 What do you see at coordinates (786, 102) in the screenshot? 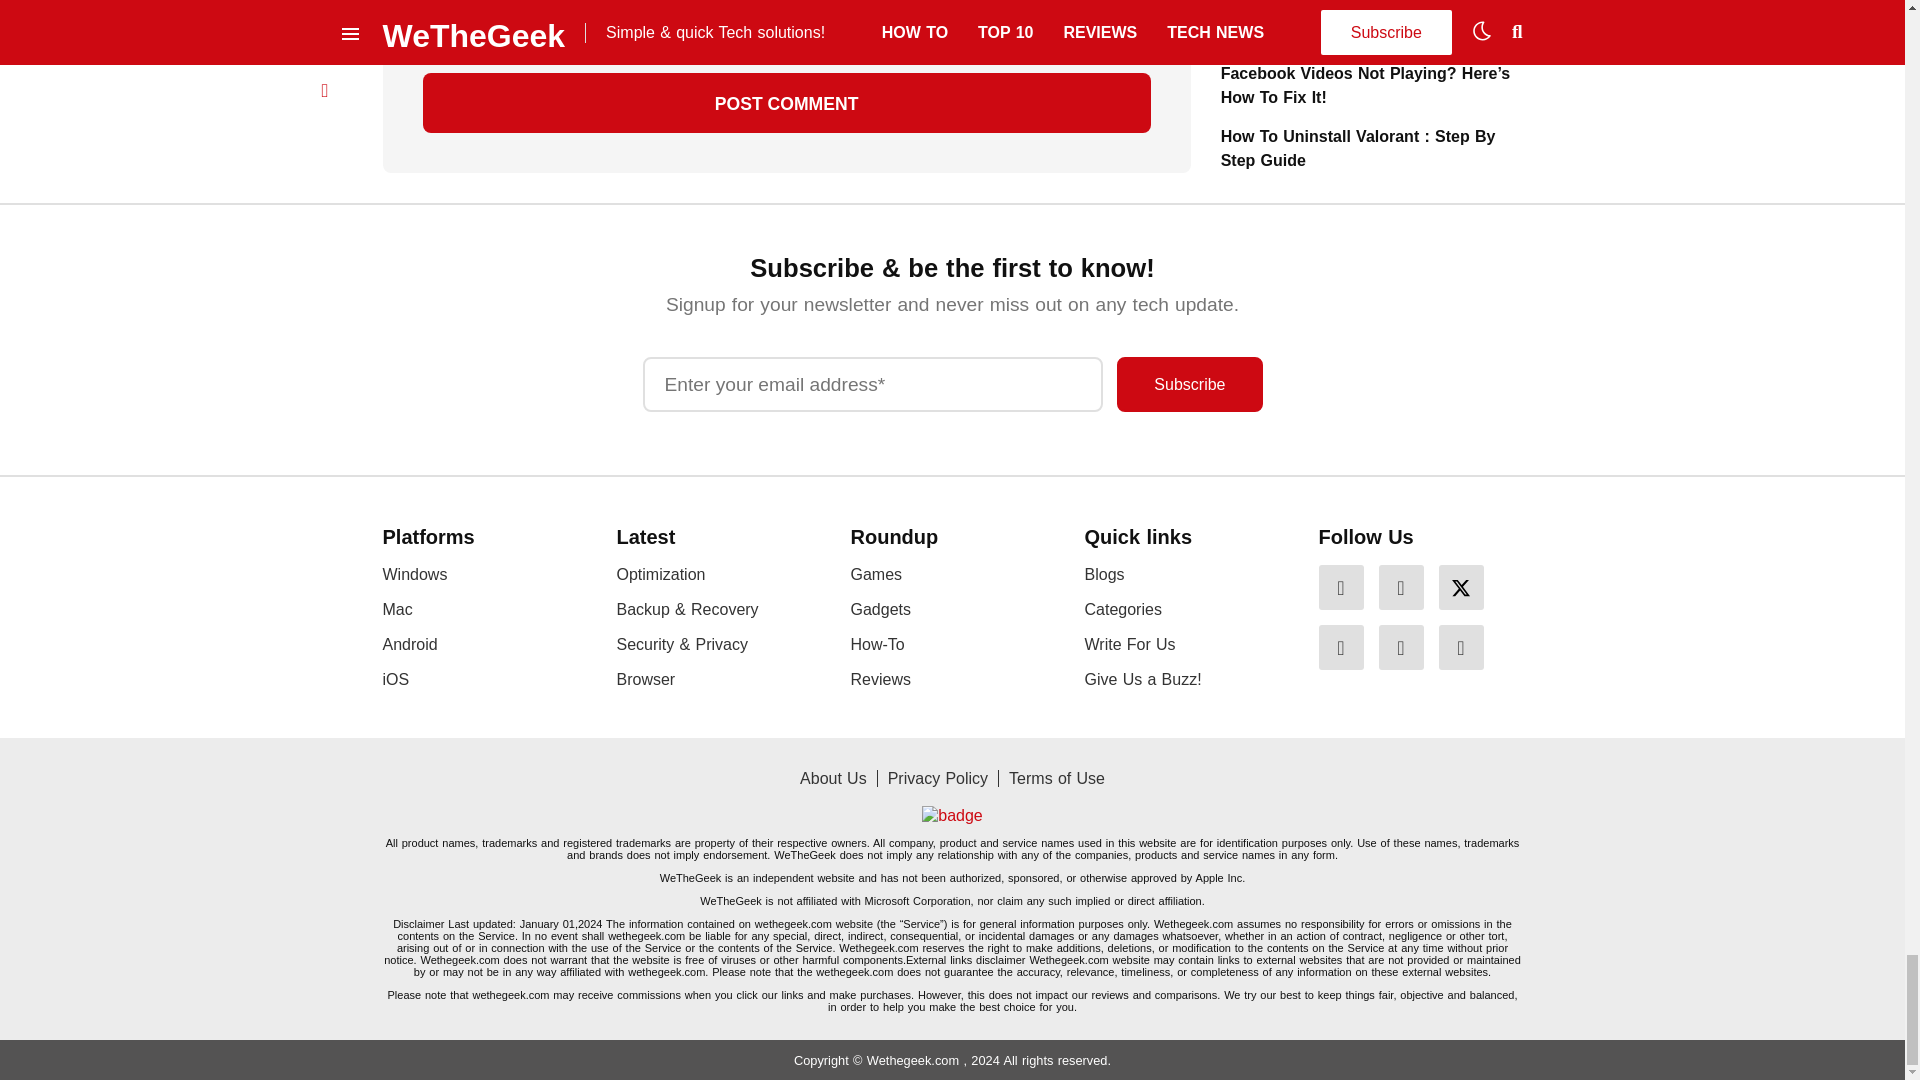
I see `Post Comment` at bounding box center [786, 102].